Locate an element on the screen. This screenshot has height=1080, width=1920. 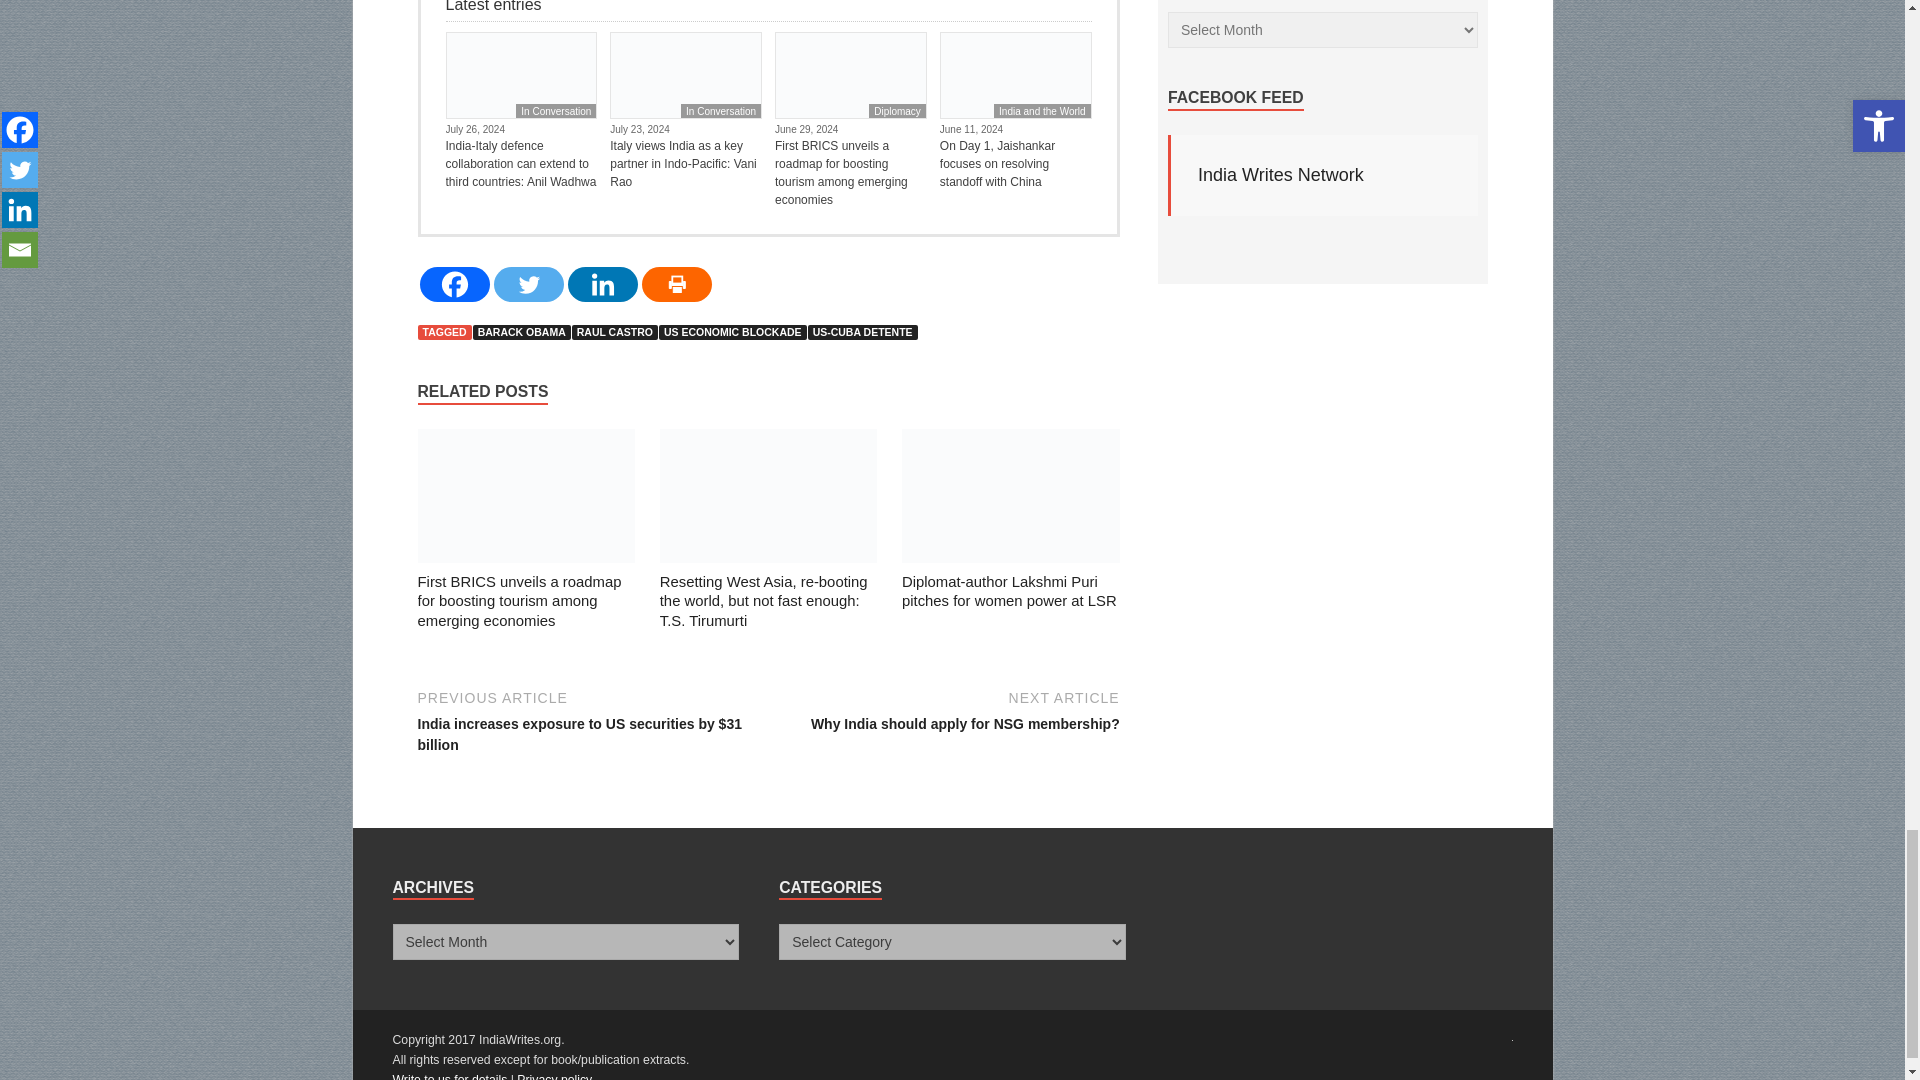
In Conversation is located at coordinates (720, 110).